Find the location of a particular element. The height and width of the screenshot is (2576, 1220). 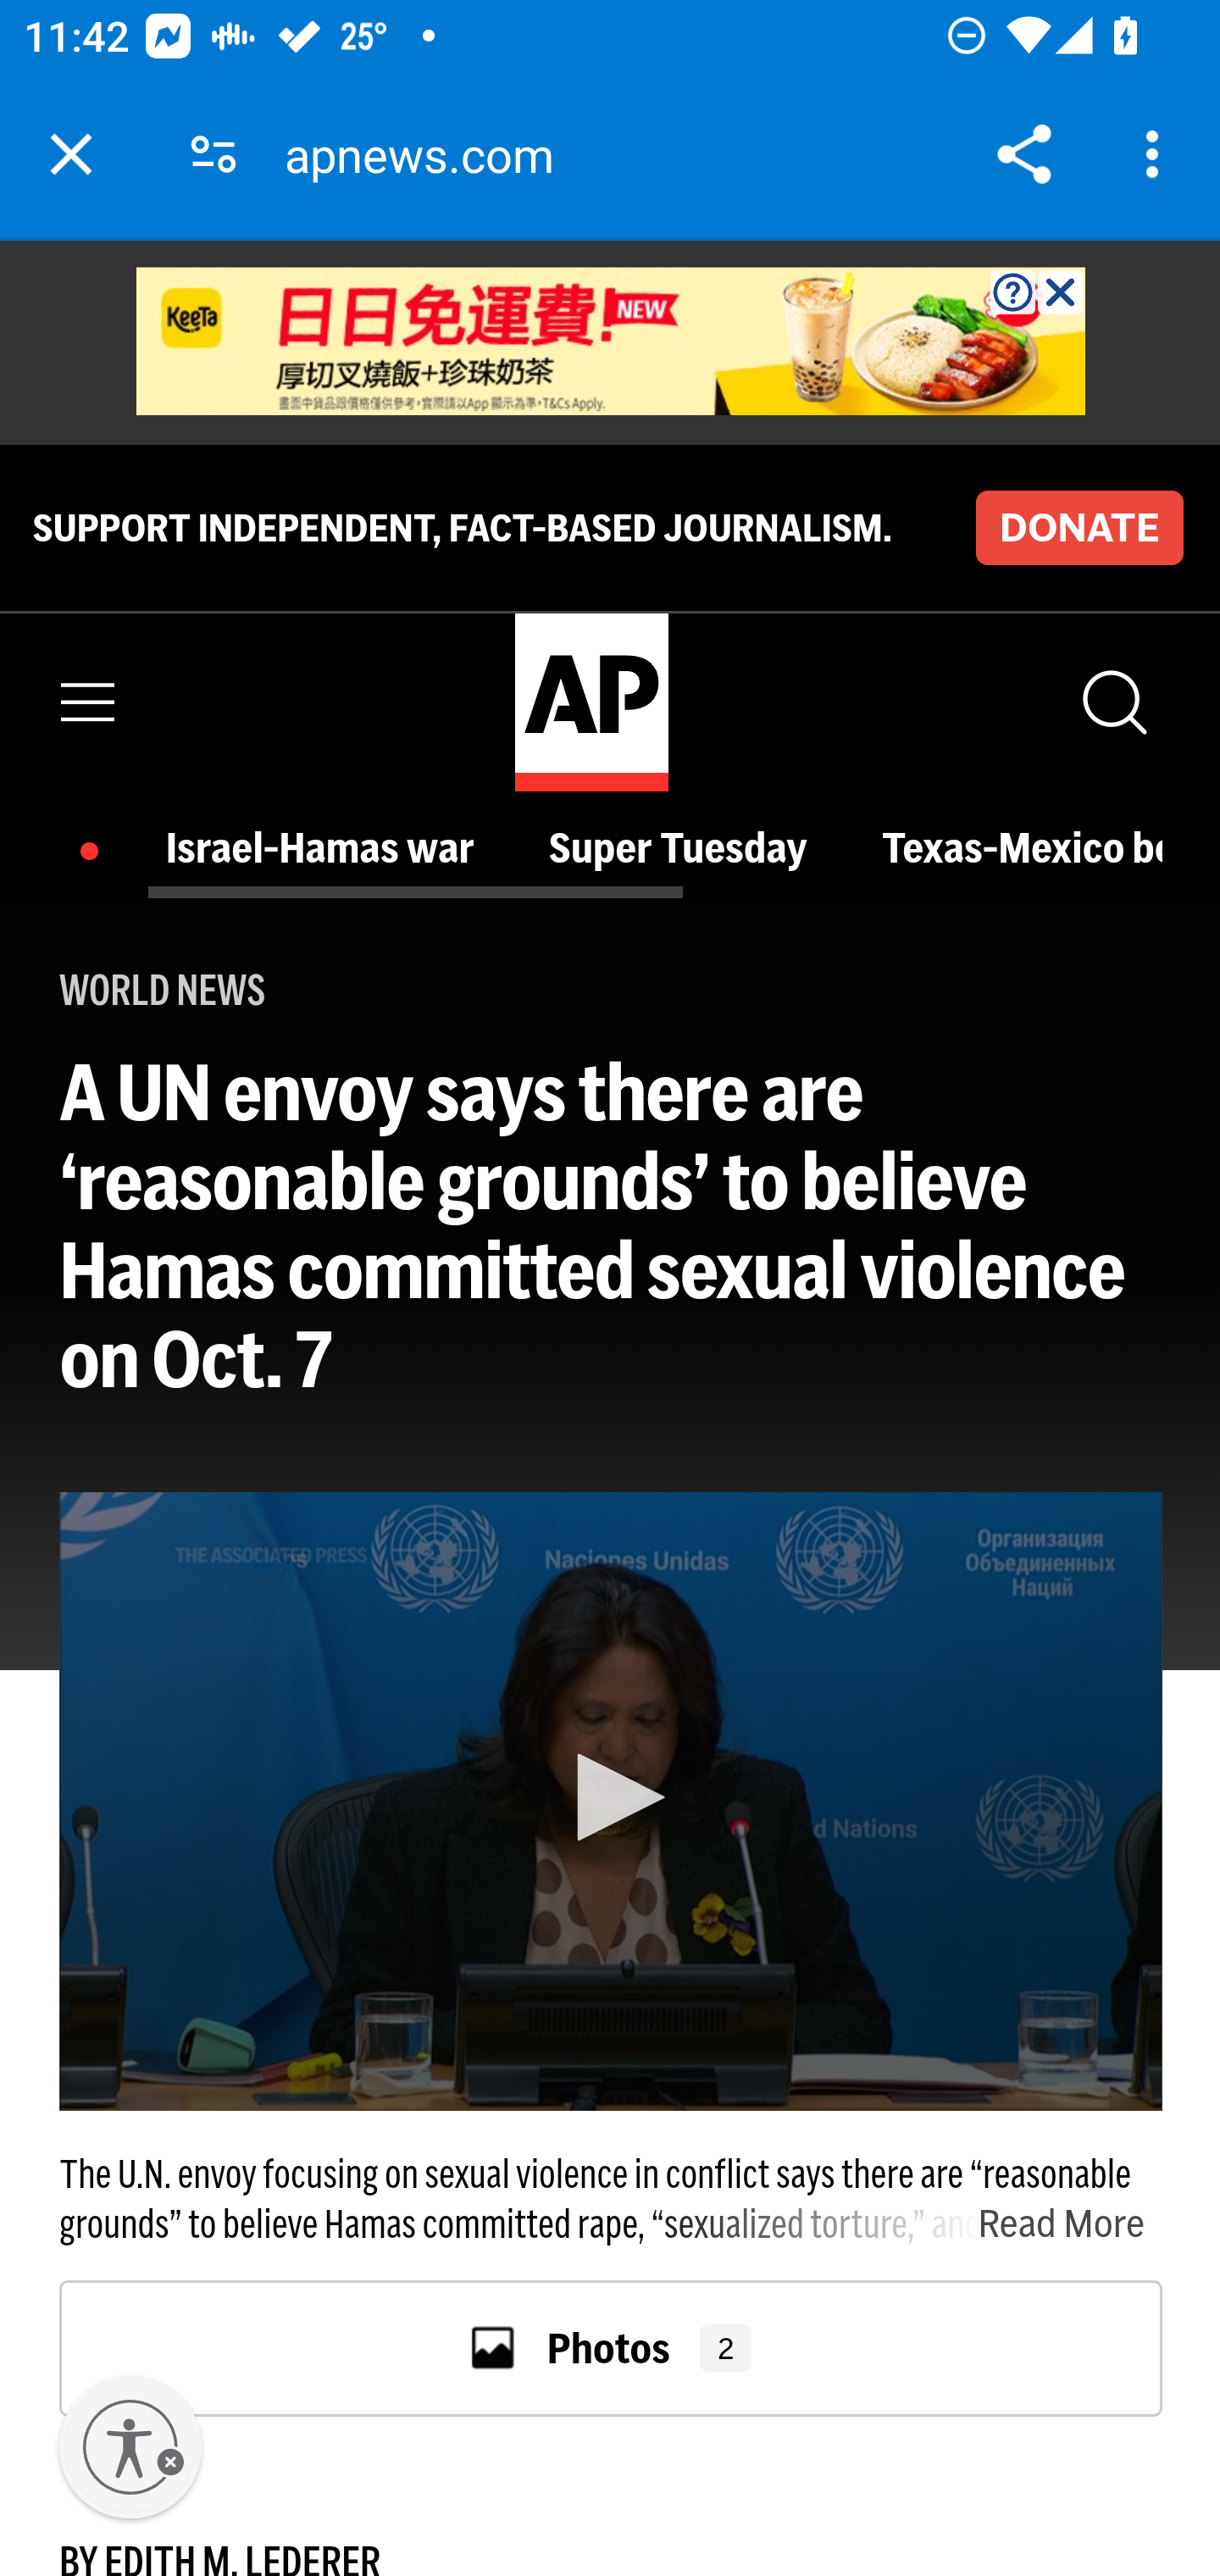

Share is located at coordinates (1023, 154).